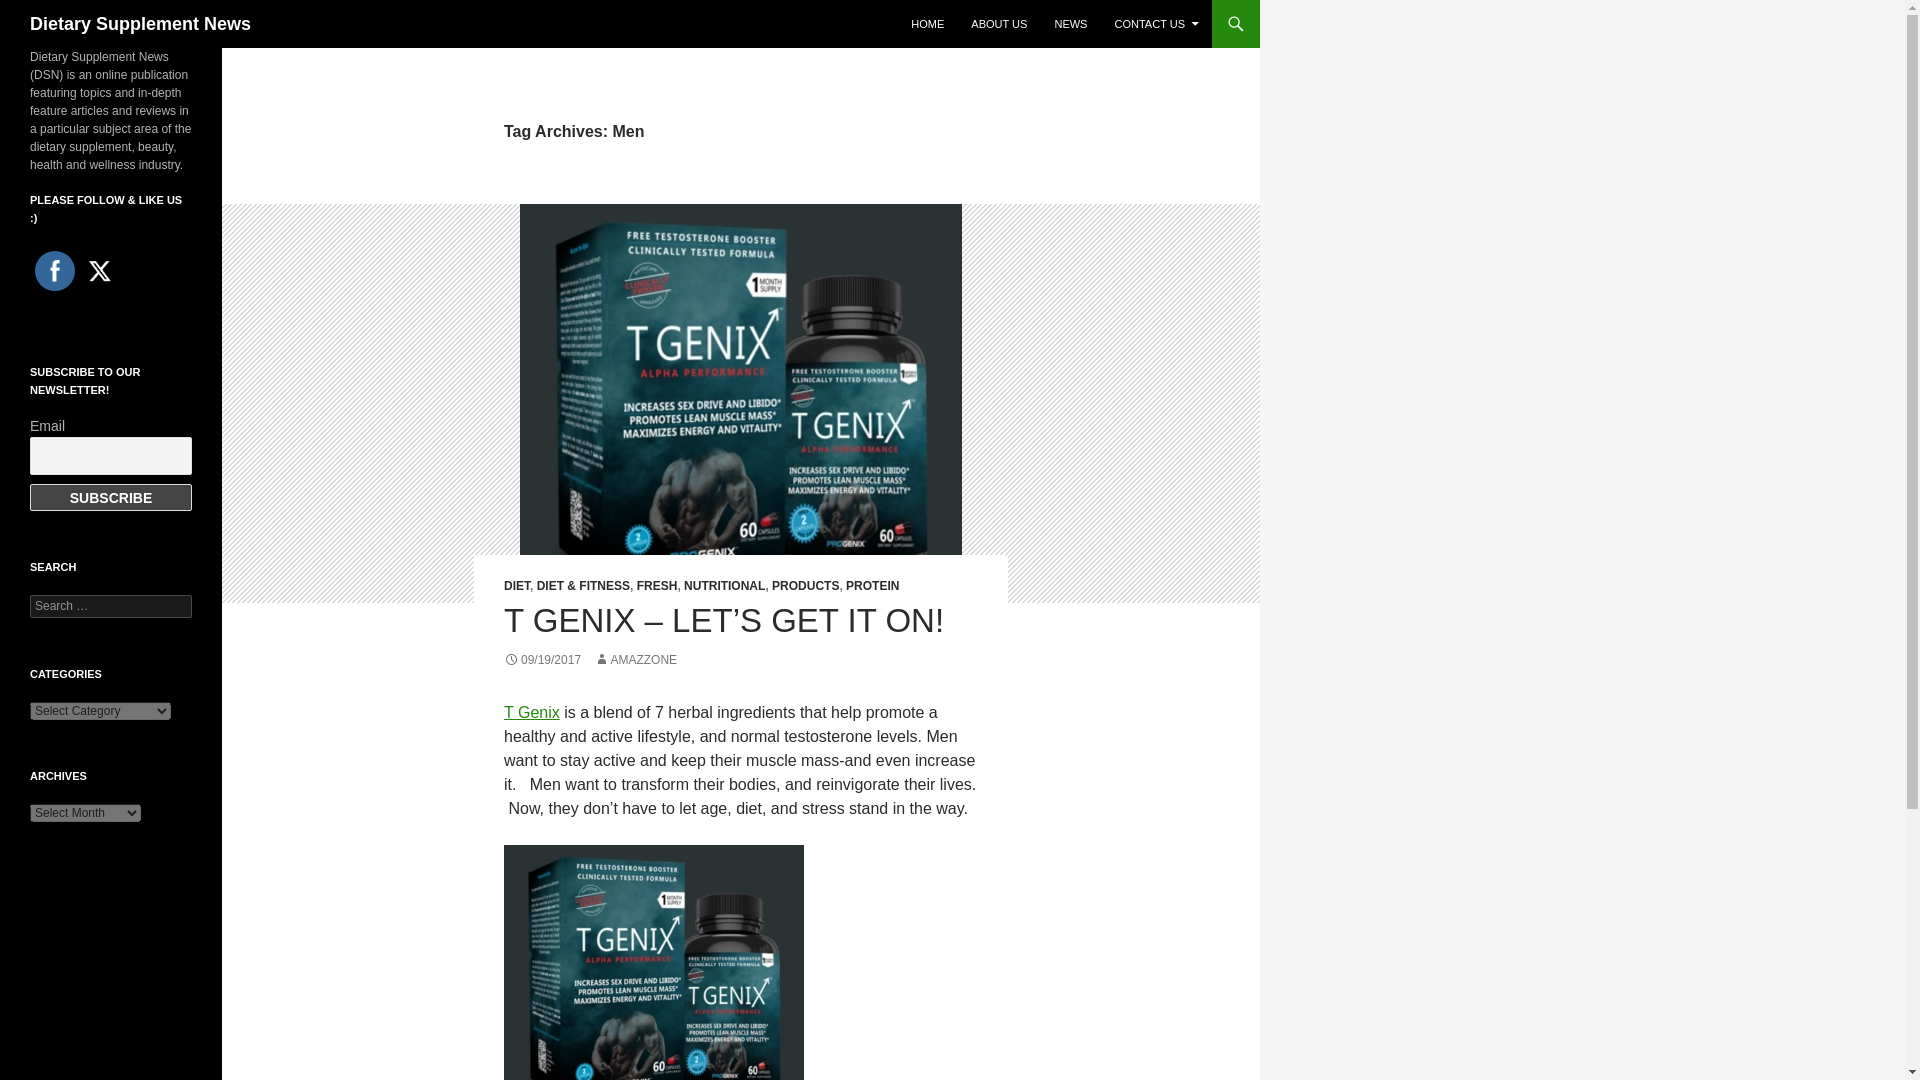 The height and width of the screenshot is (1080, 1920). I want to click on Twitter, so click(100, 270).